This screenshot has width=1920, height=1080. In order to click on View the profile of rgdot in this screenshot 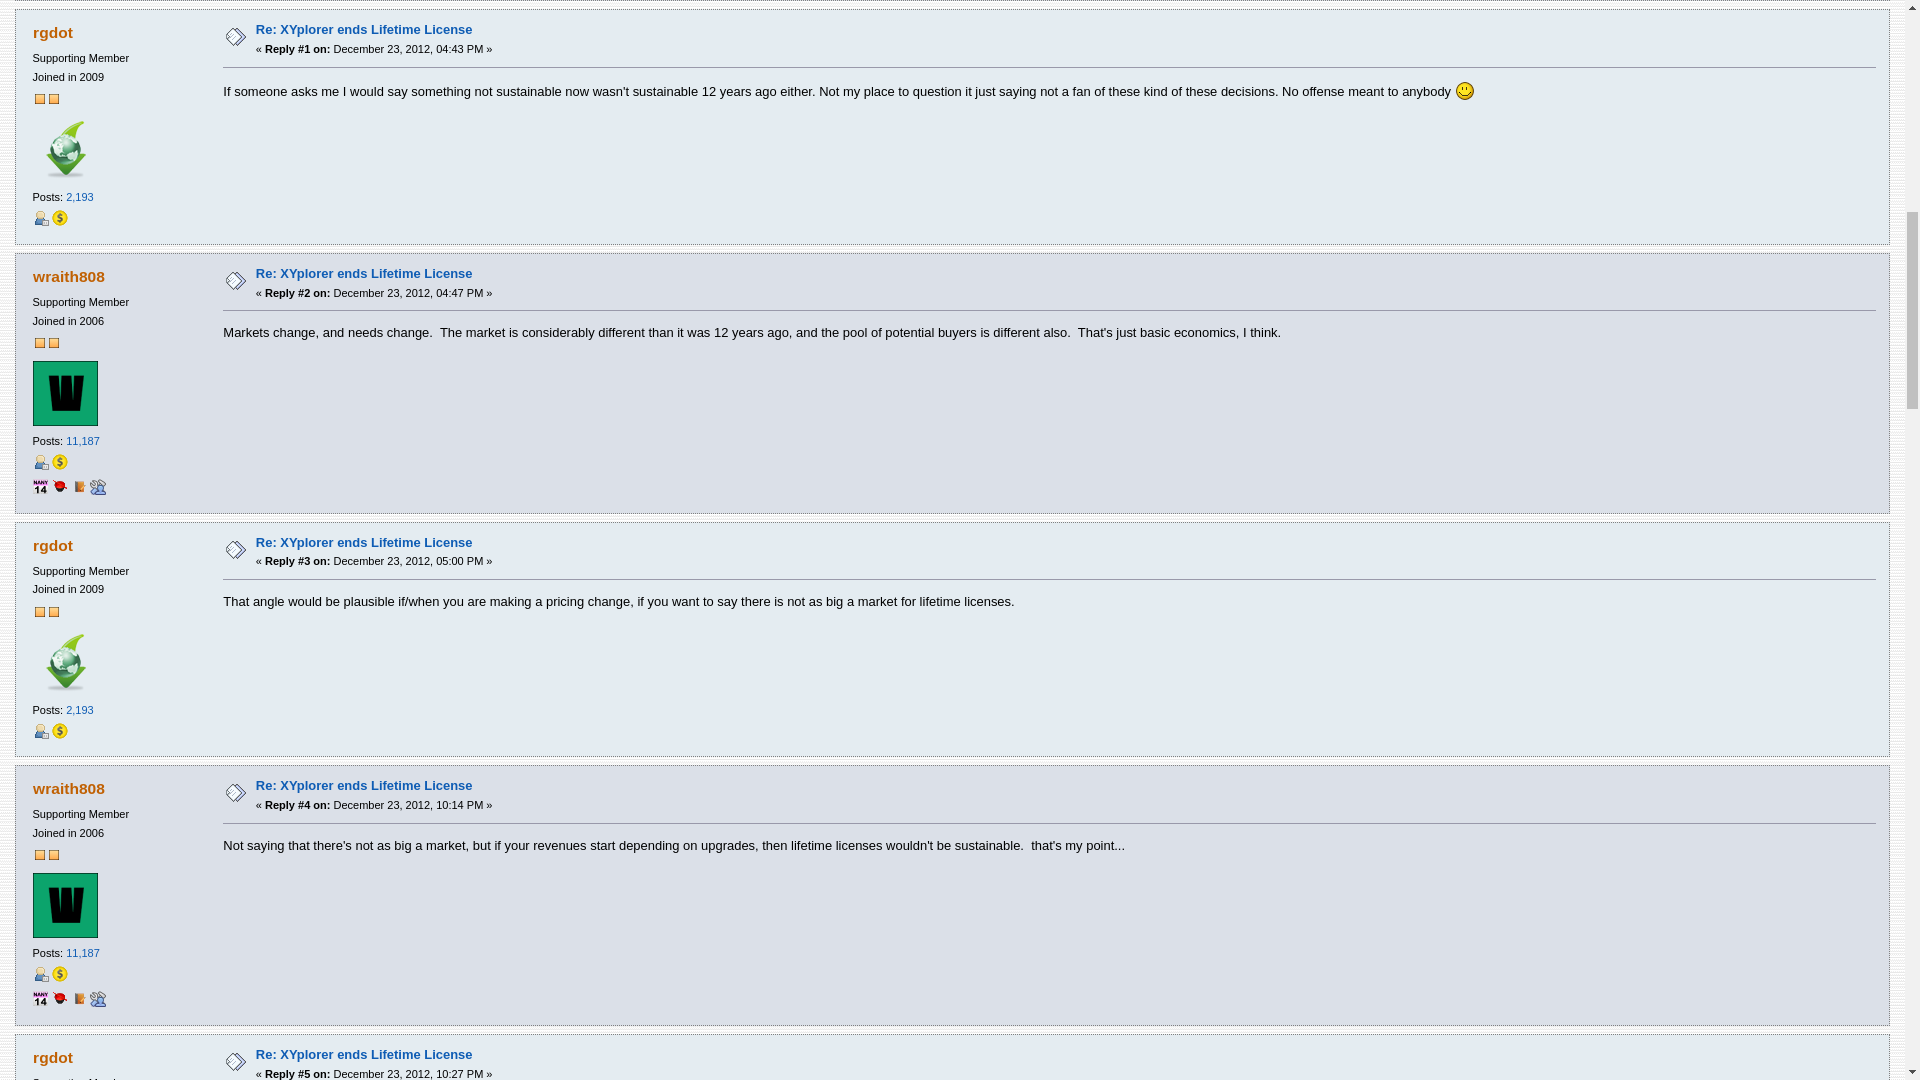, I will do `click(52, 32)`.